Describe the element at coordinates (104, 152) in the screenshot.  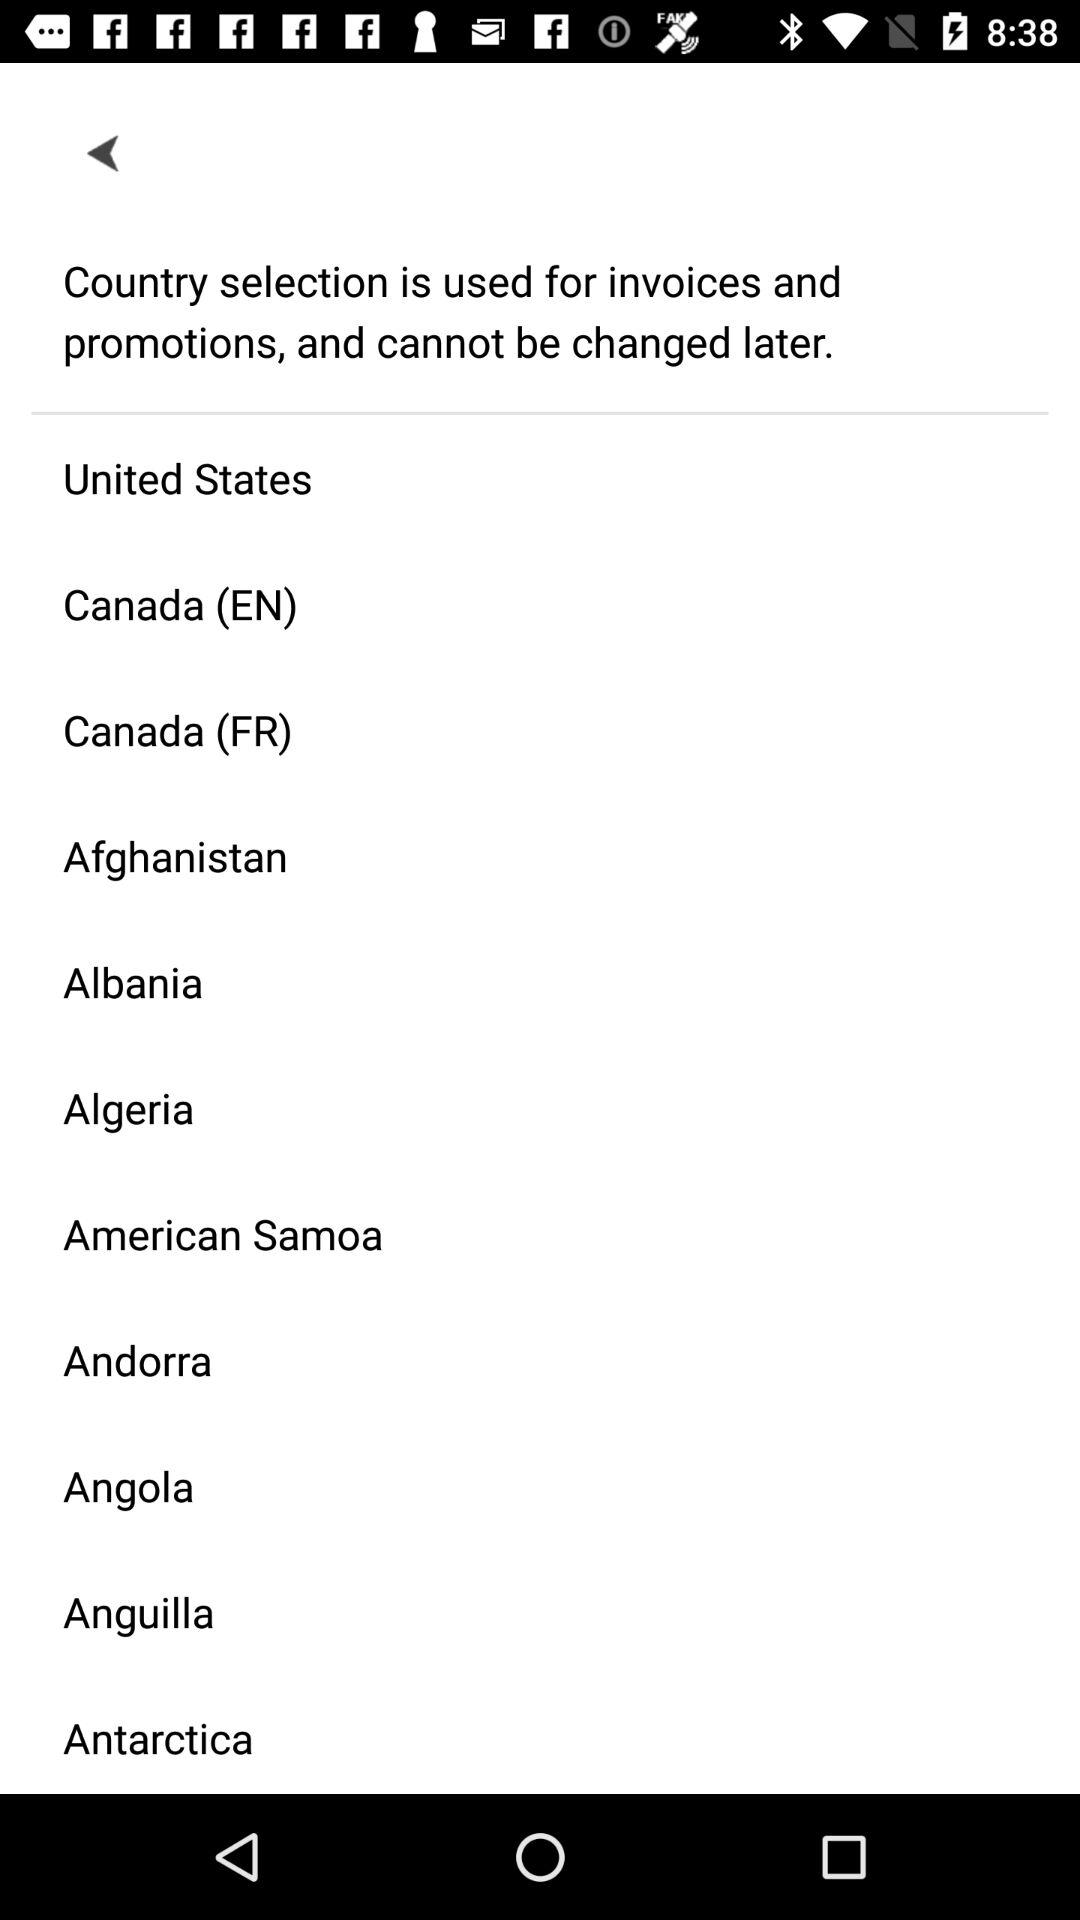
I see `go to back` at that location.